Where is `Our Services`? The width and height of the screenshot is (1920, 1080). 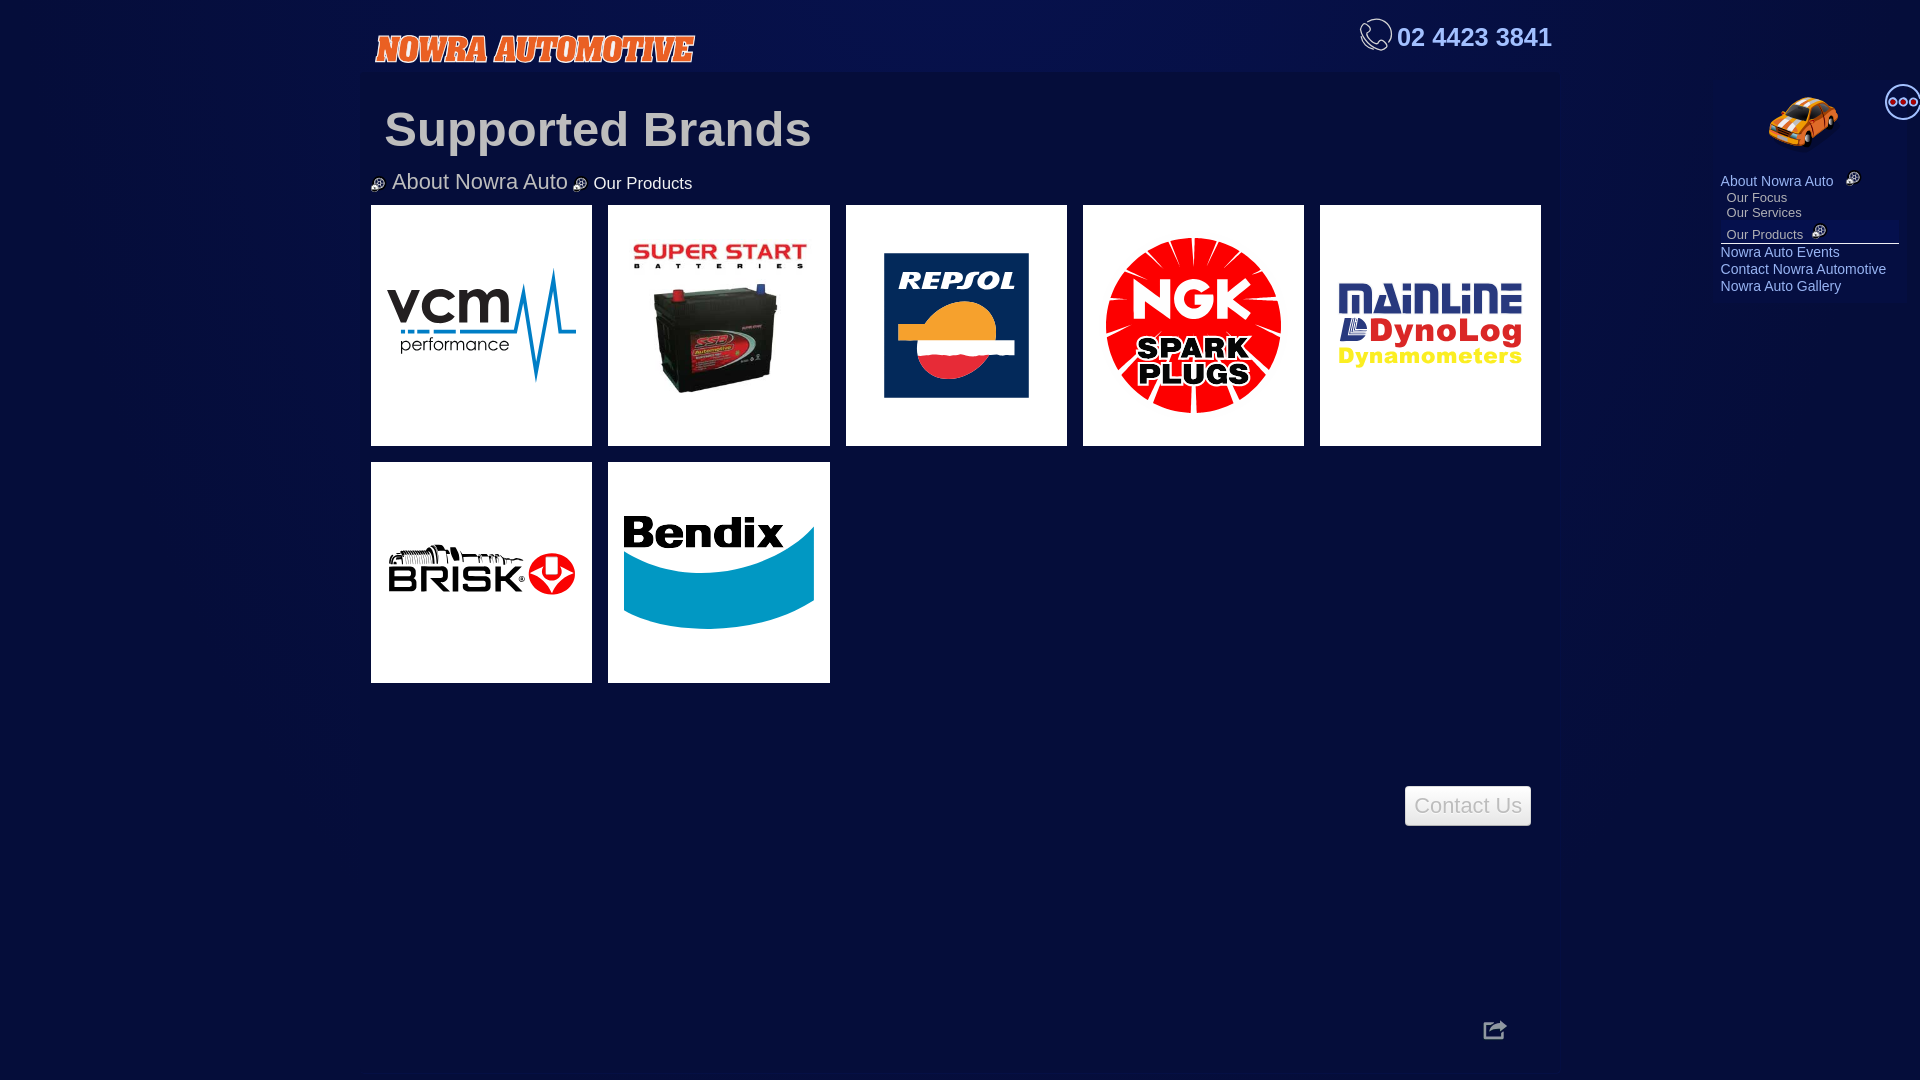 Our Services is located at coordinates (1764, 212).